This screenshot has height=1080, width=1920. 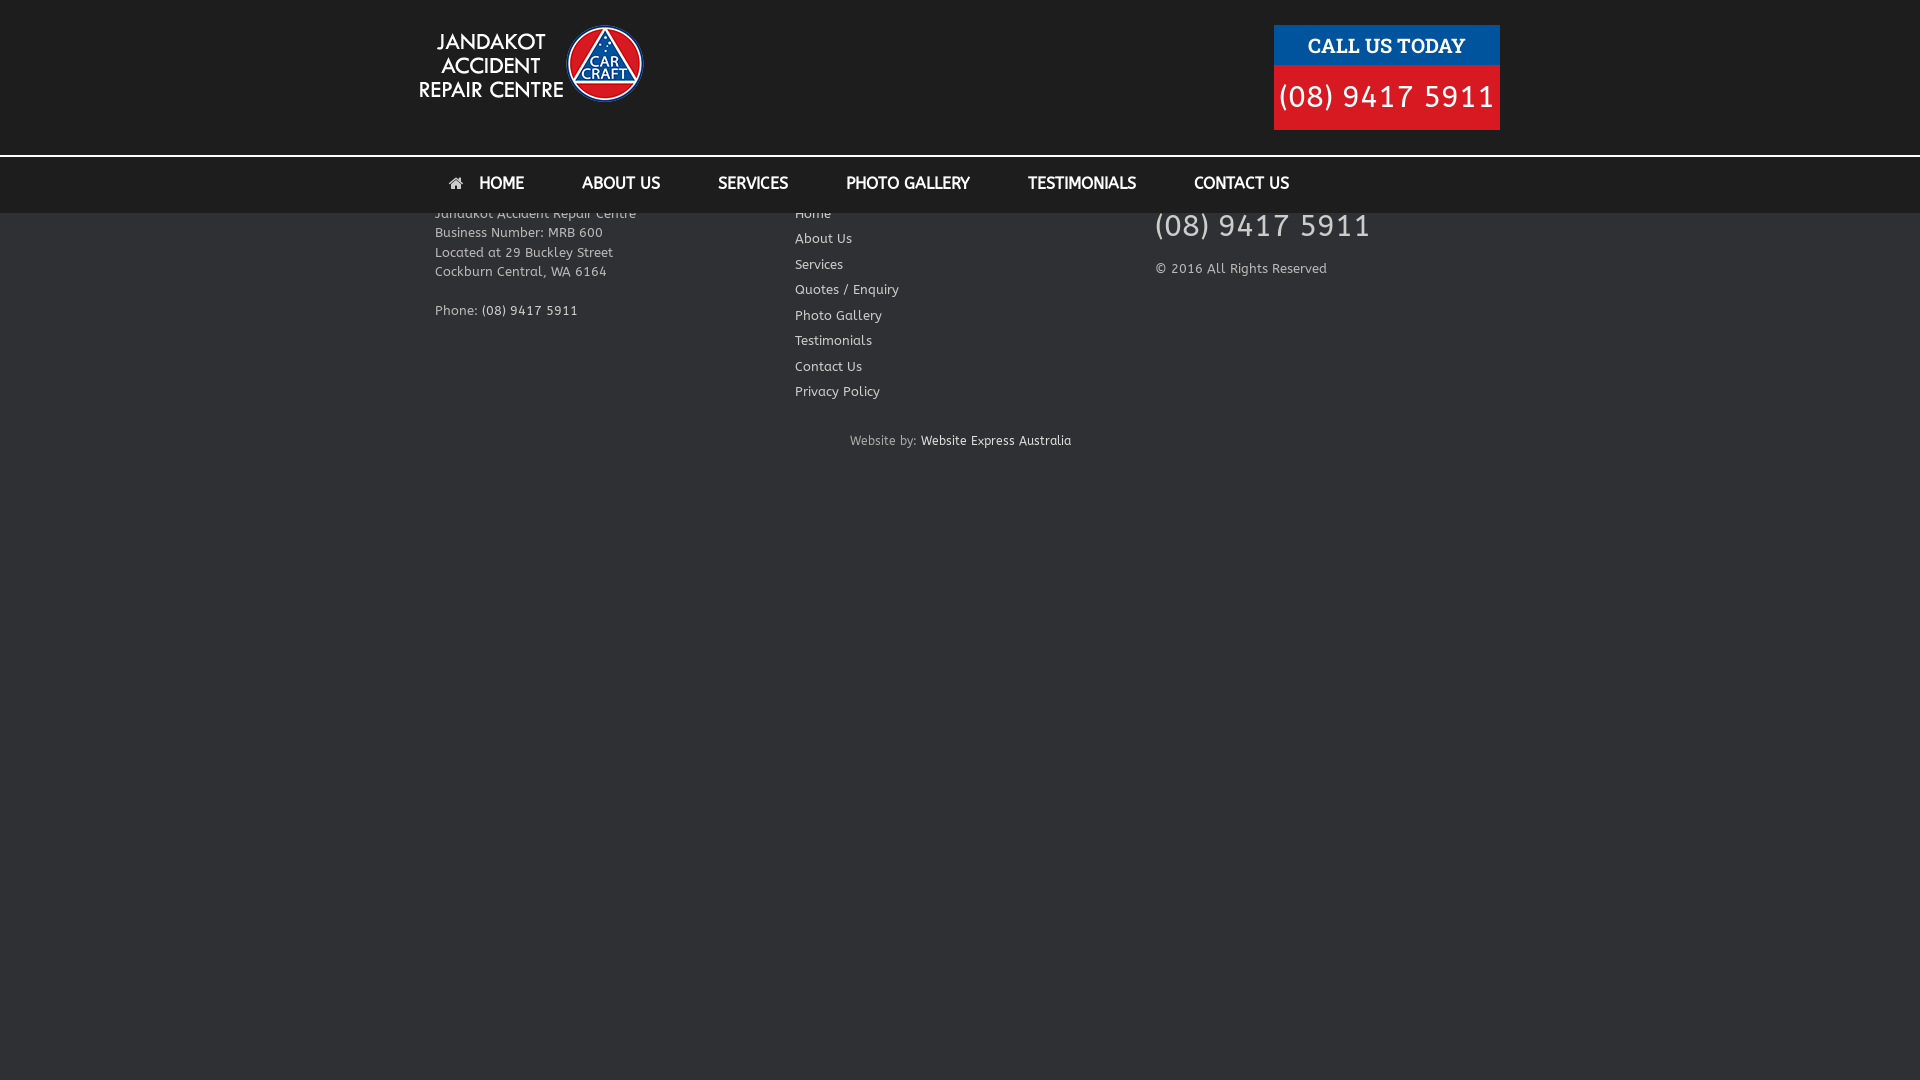 What do you see at coordinates (1263, 226) in the screenshot?
I see `(08) 9417 5911` at bounding box center [1263, 226].